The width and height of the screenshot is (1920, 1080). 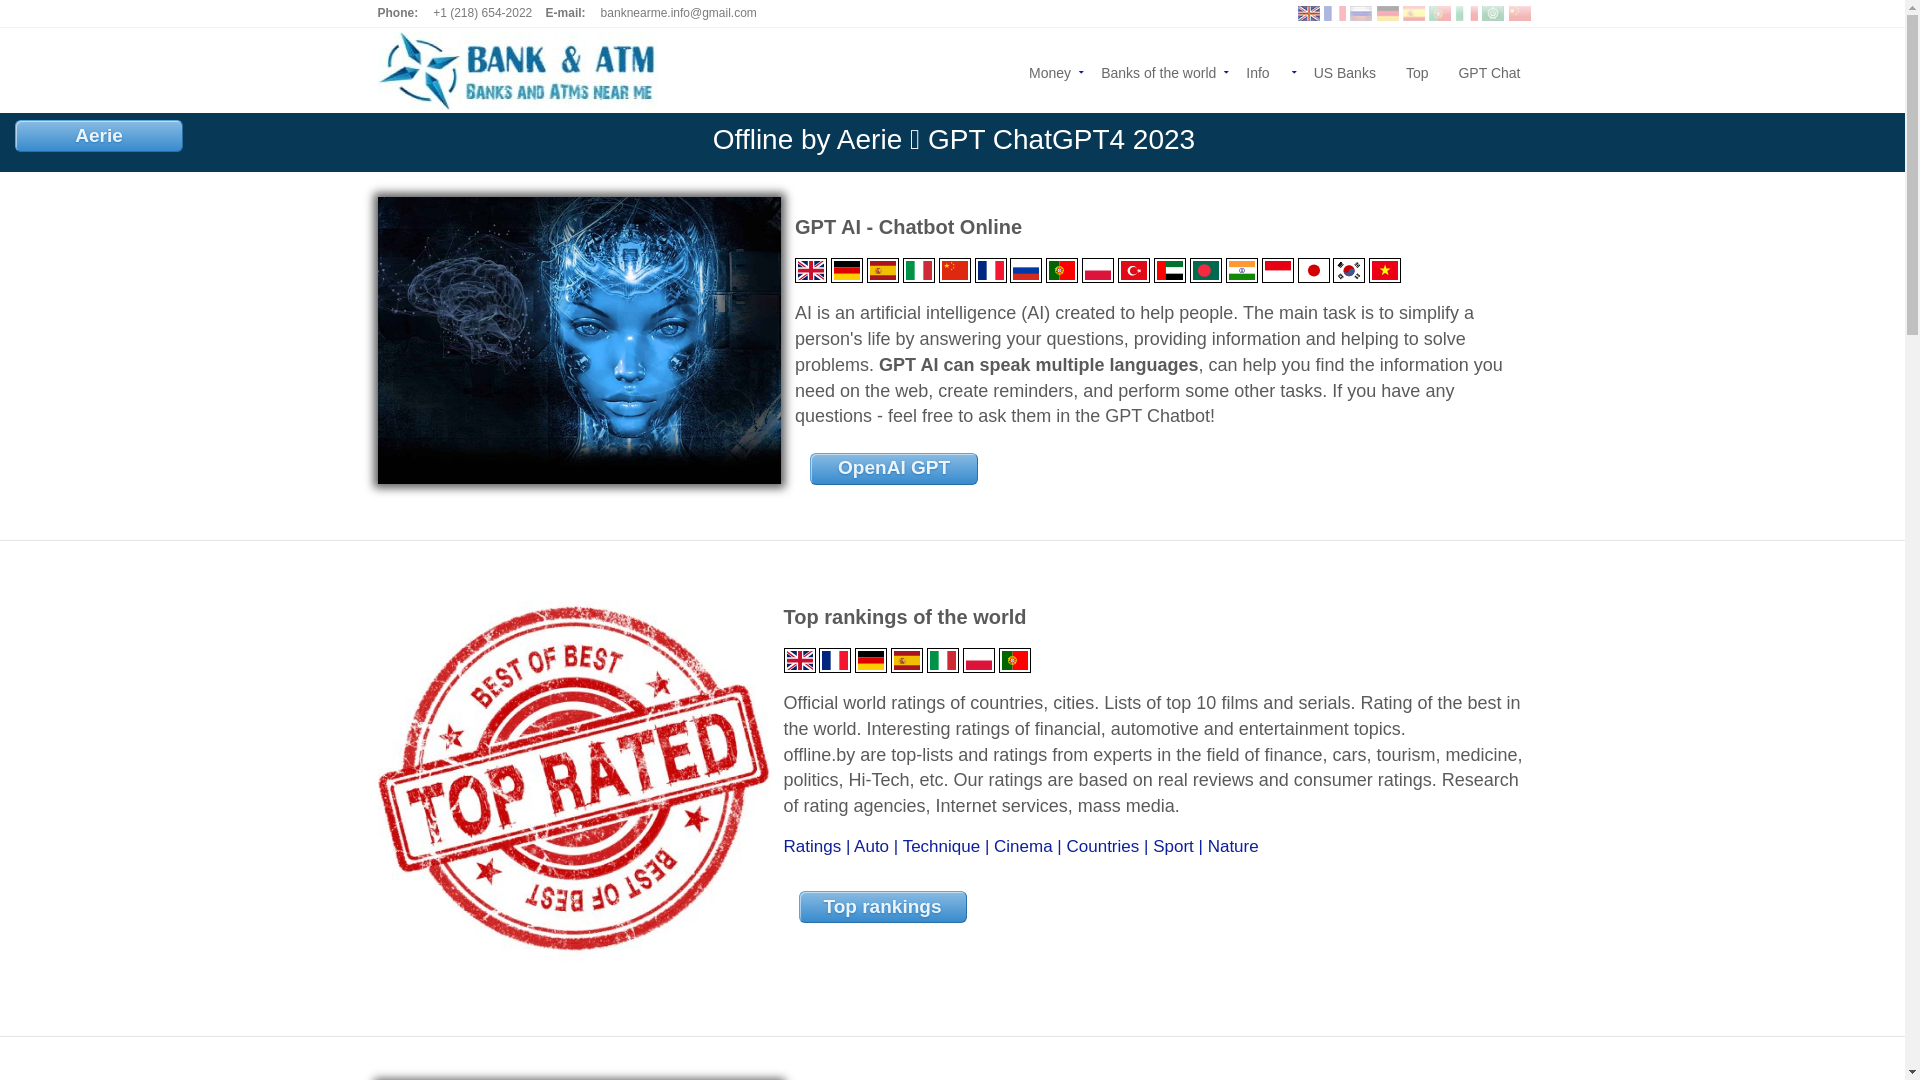 I want to click on GPT Chat, so click(x=1482, y=70).